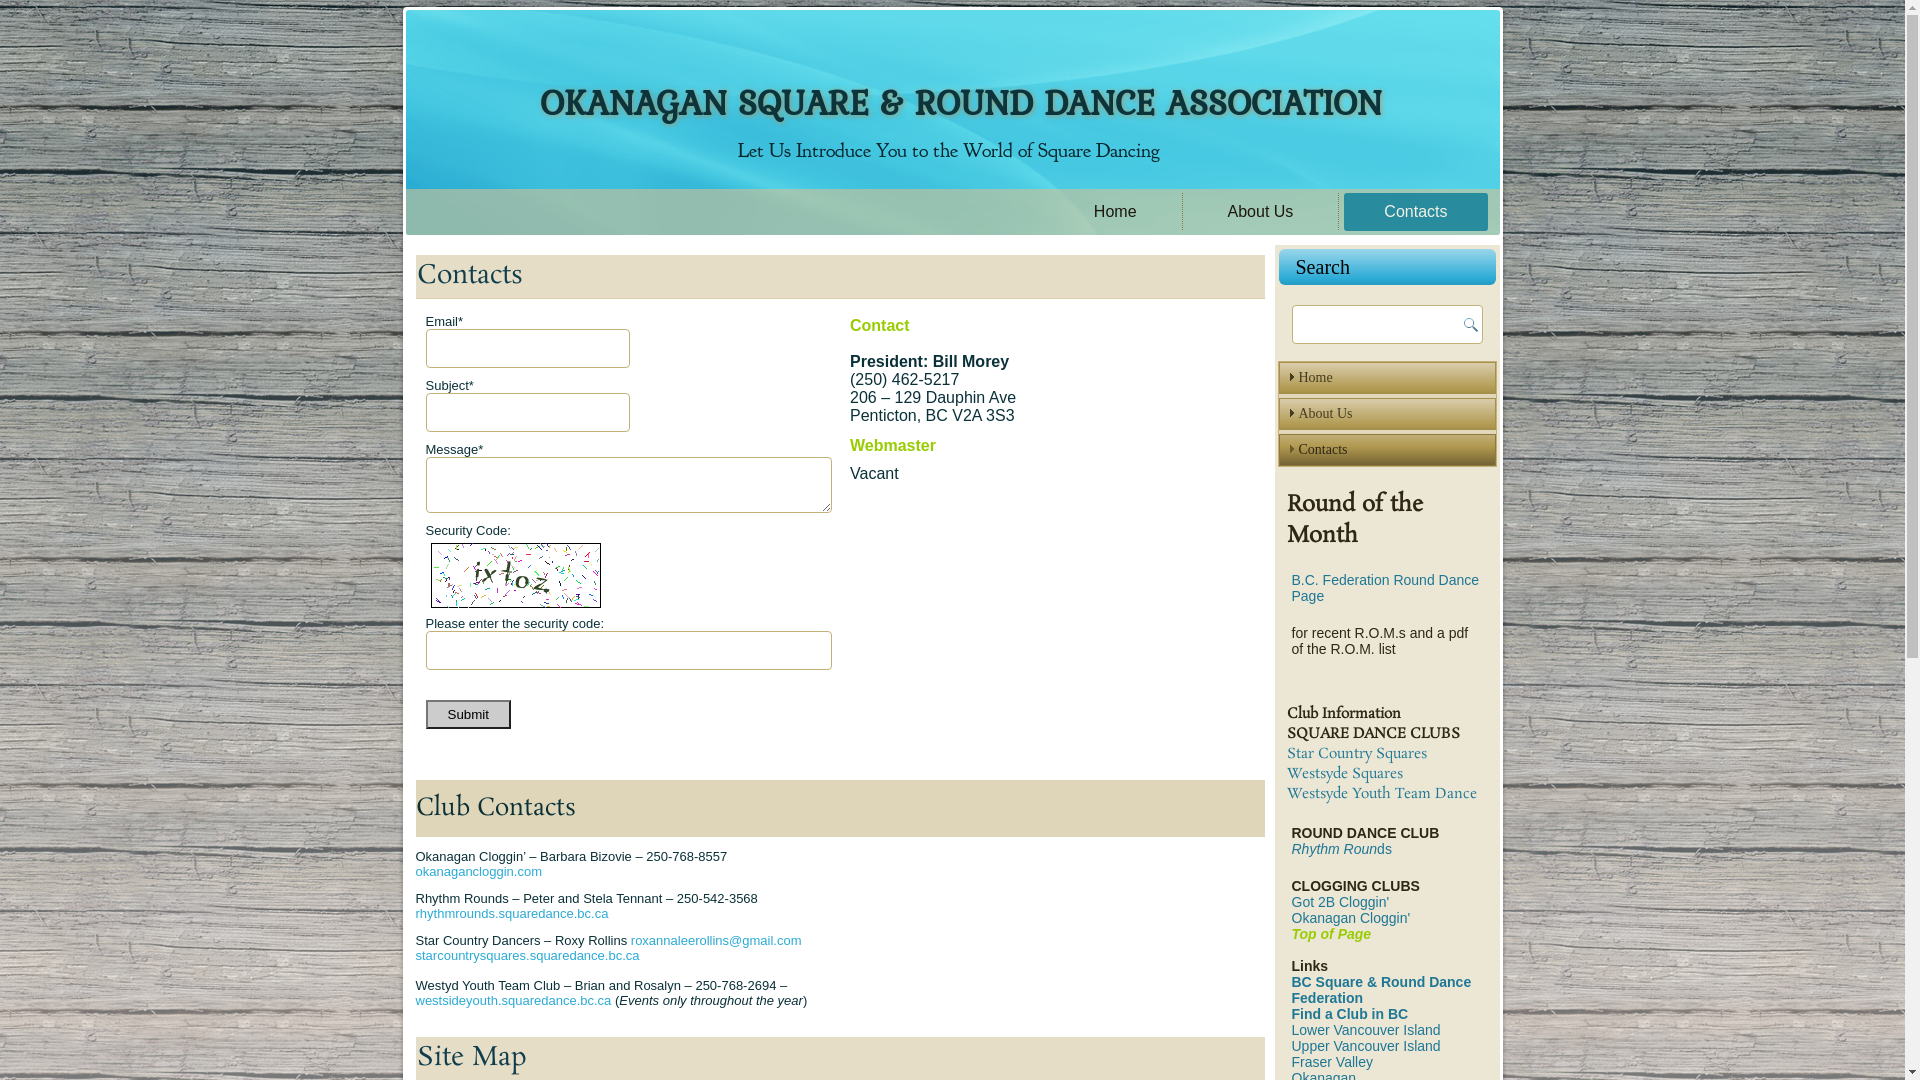 This screenshot has height=1080, width=1920. Describe the element at coordinates (1384, 849) in the screenshot. I see `ds` at that location.